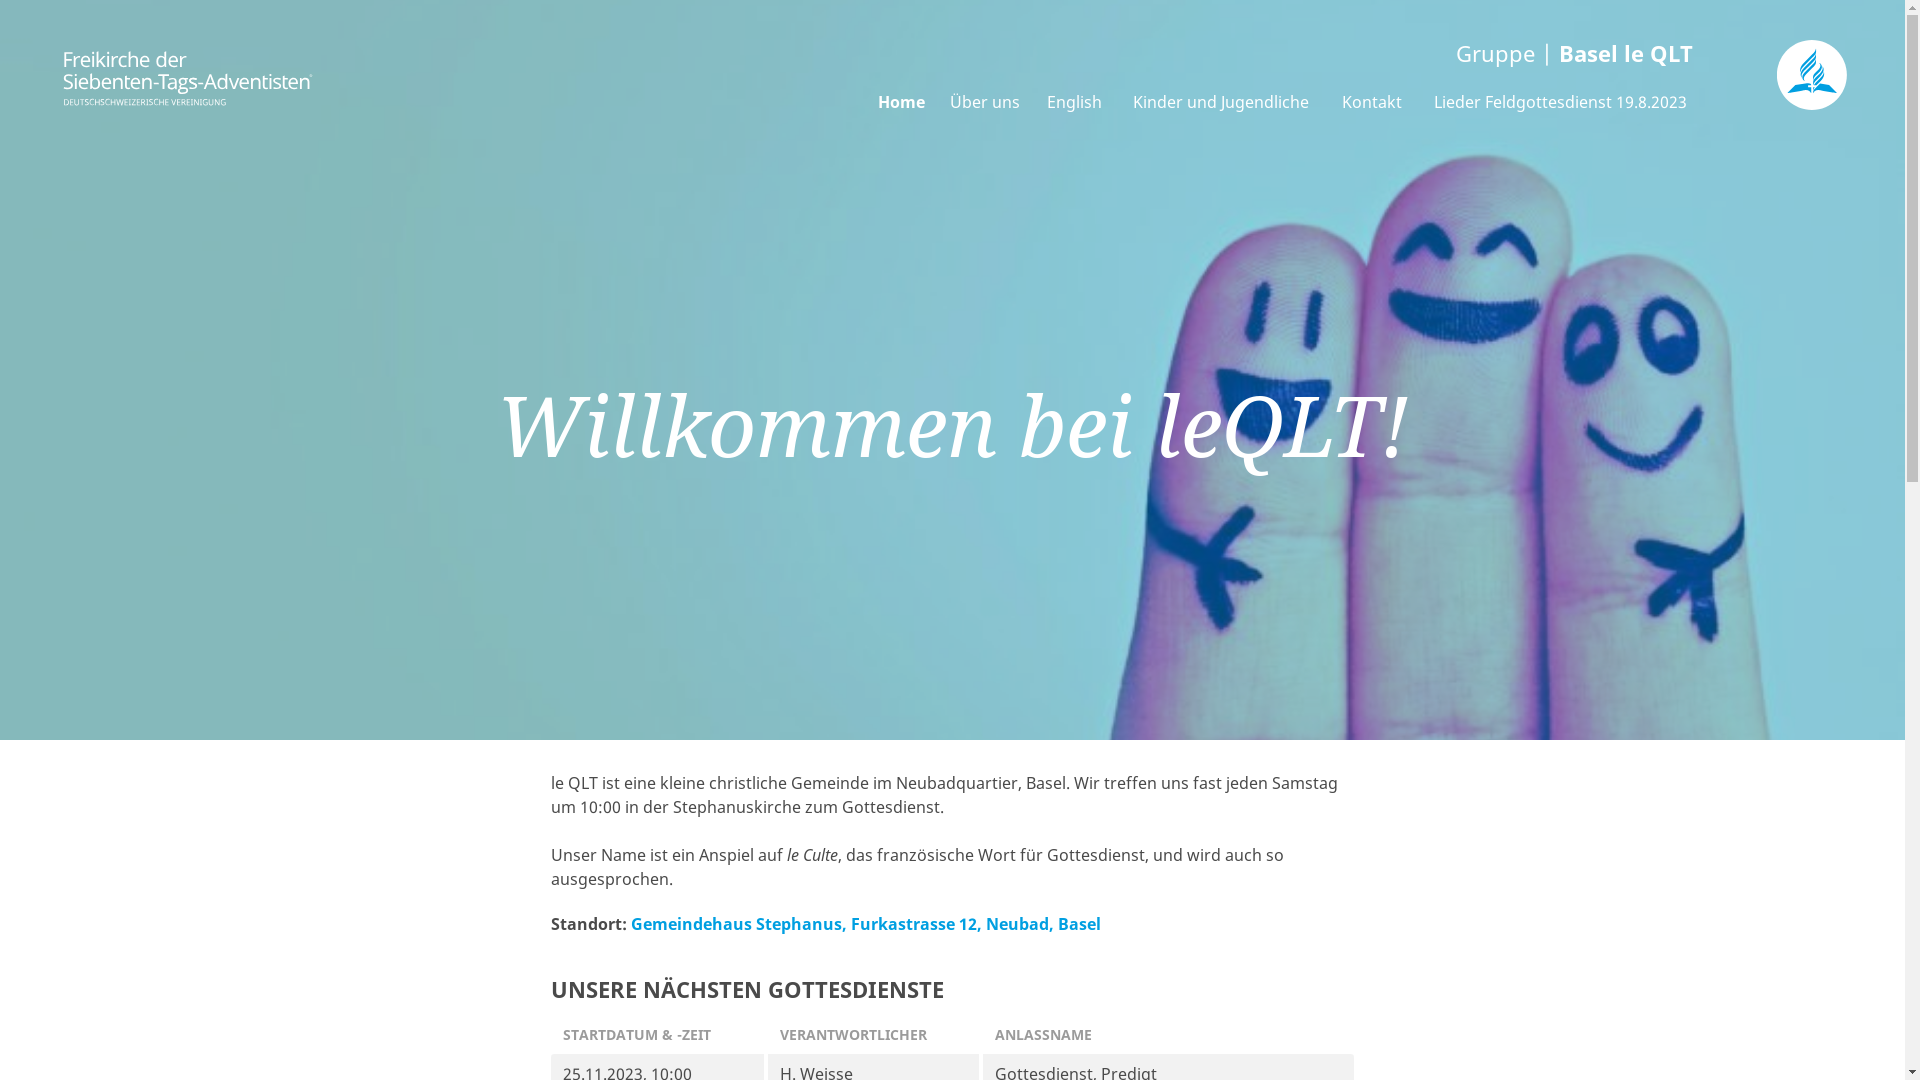 This screenshot has height=1080, width=1920. I want to click on Gemeindehaus Stephanus, Furkastrasse 12, Neubad, Basel, so click(866, 924).